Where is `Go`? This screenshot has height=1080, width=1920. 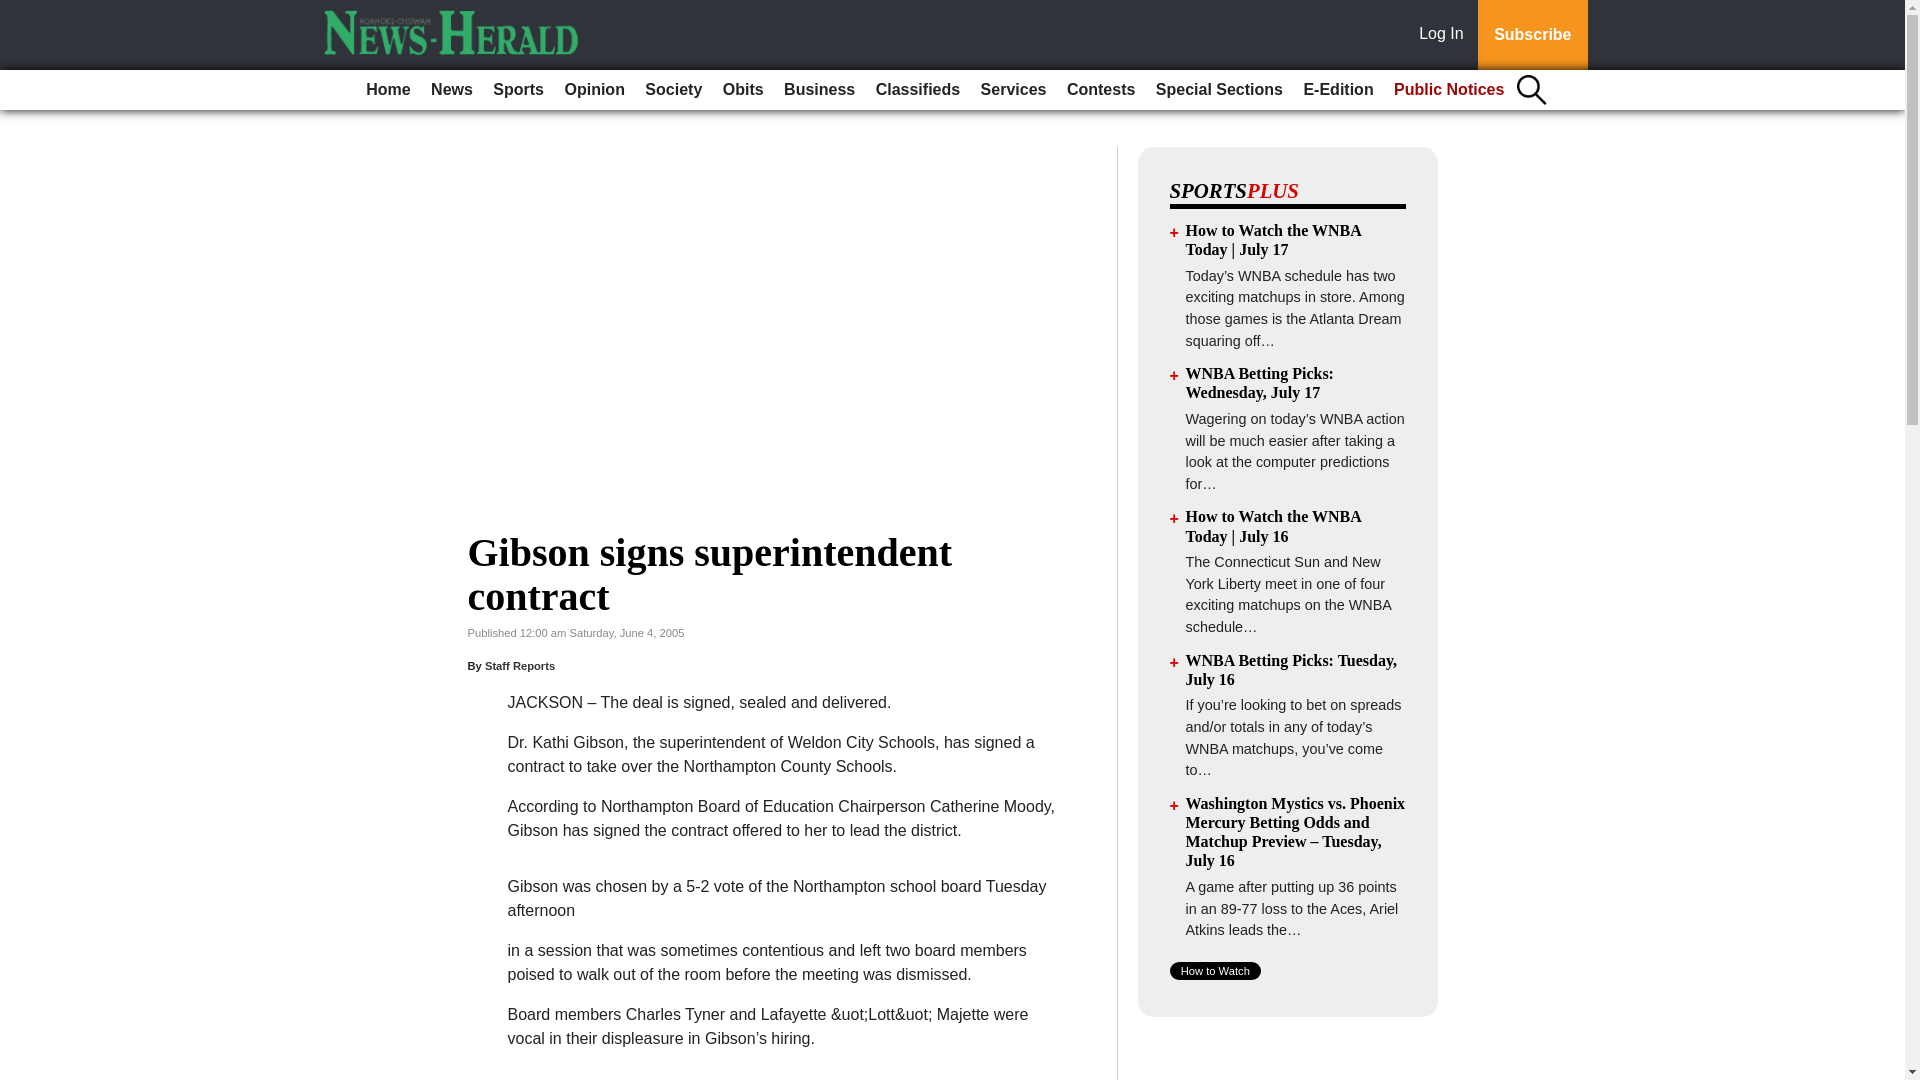 Go is located at coordinates (18, 12).